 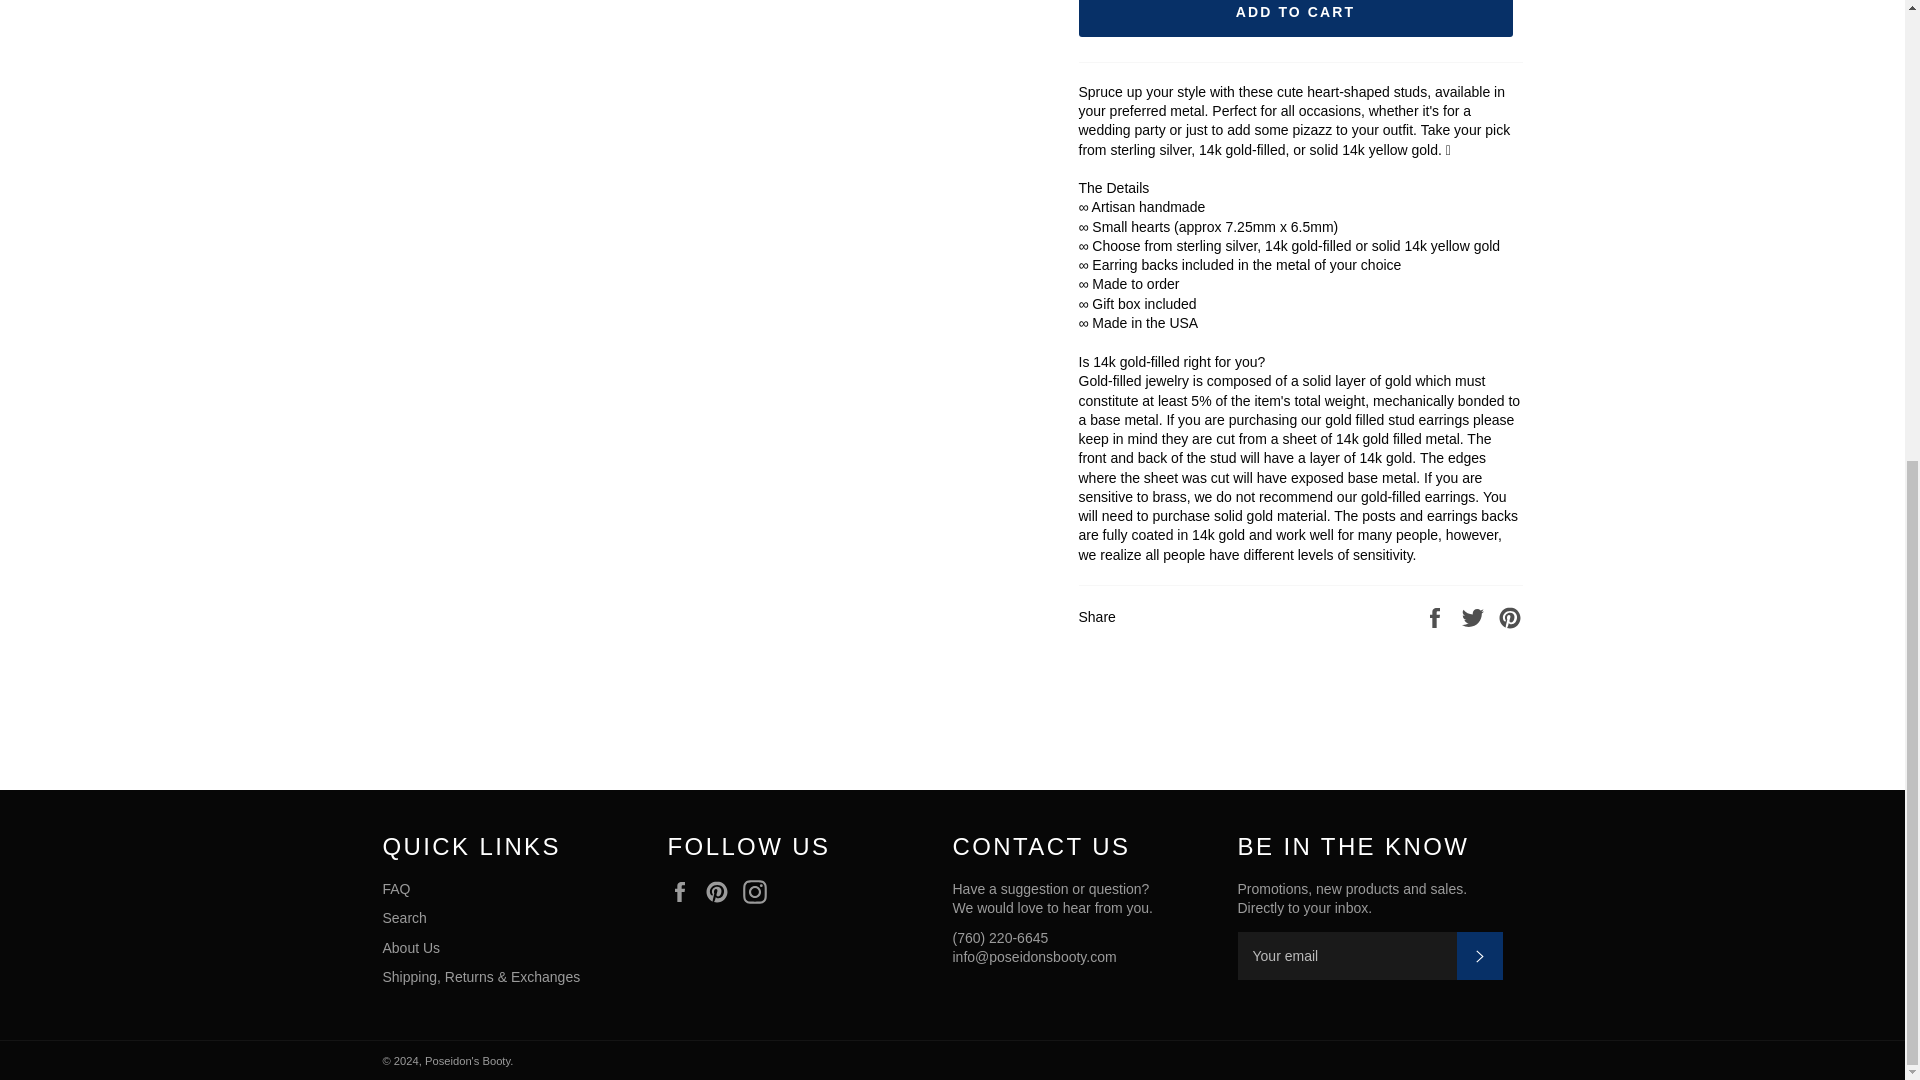 What do you see at coordinates (760, 892) in the screenshot?
I see `Poseidon's Booty on Instagram` at bounding box center [760, 892].